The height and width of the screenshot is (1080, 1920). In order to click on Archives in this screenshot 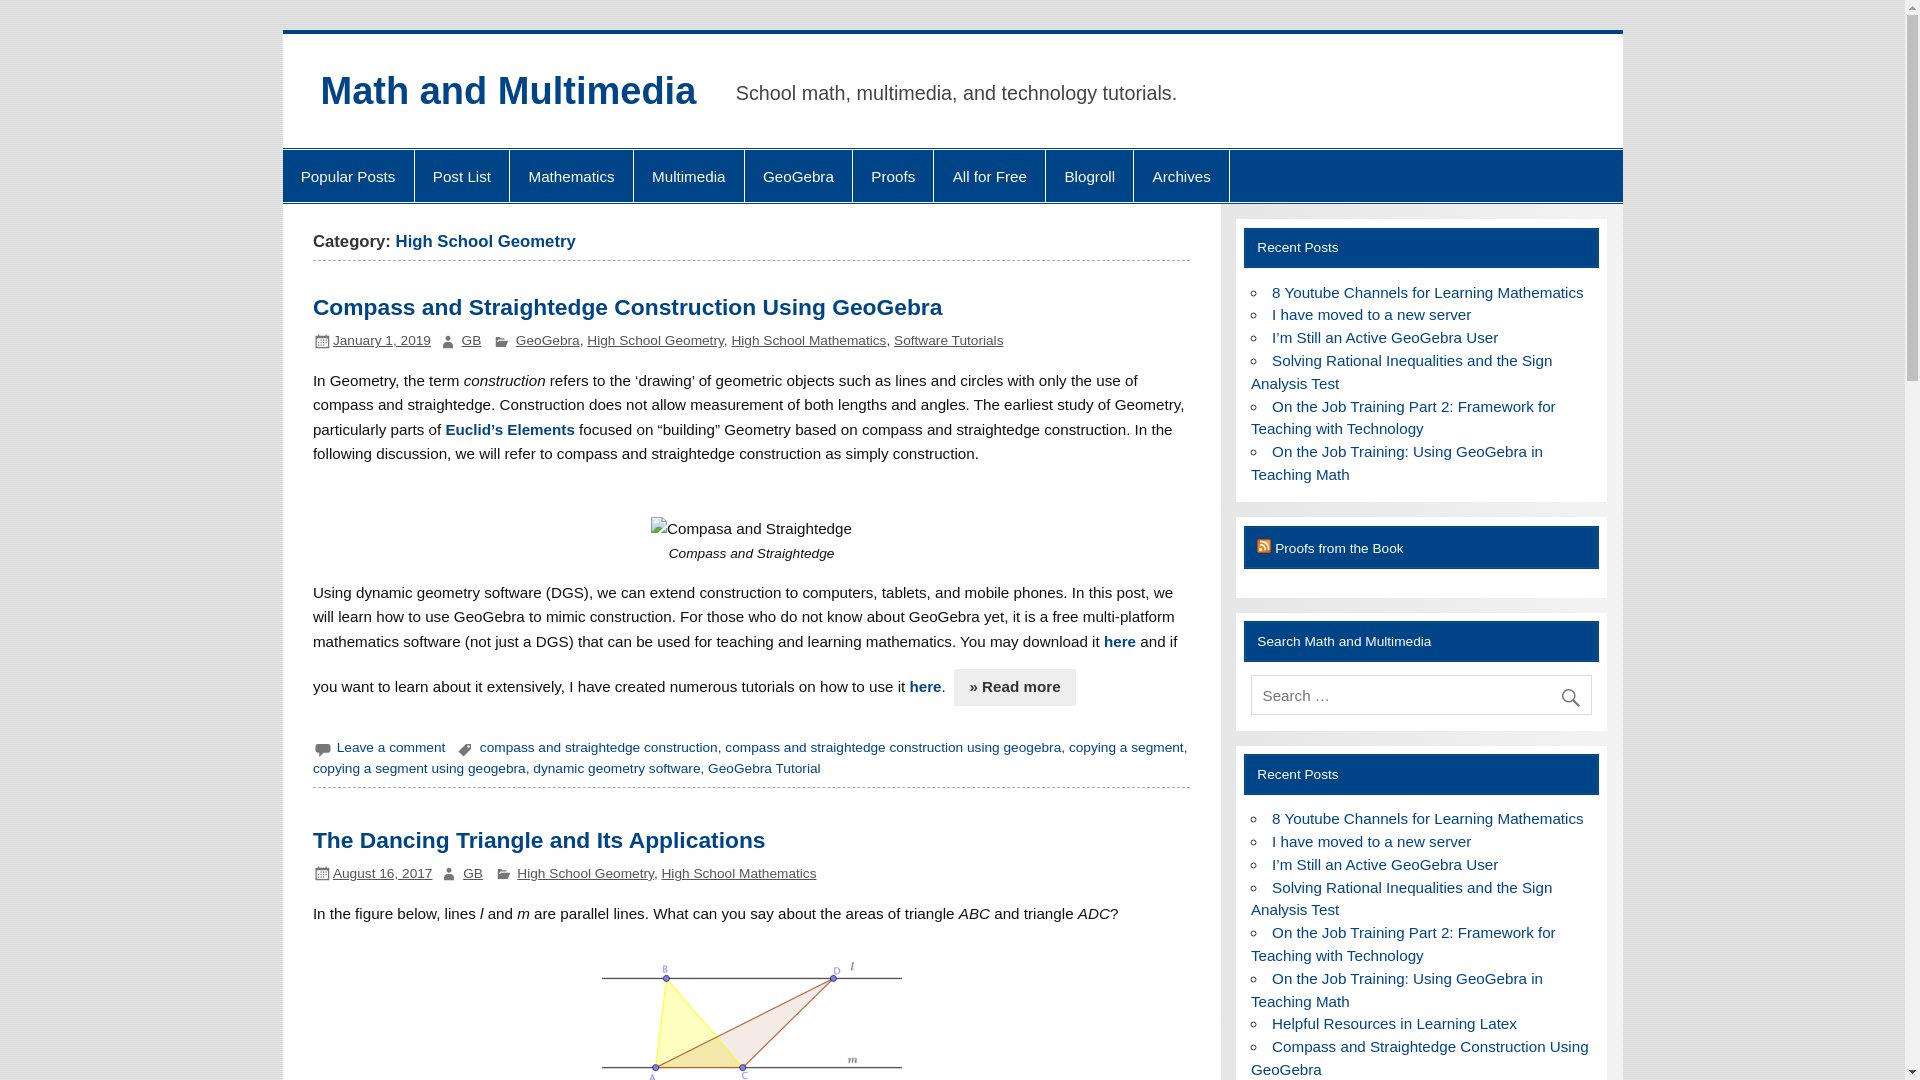, I will do `click(1181, 176)`.